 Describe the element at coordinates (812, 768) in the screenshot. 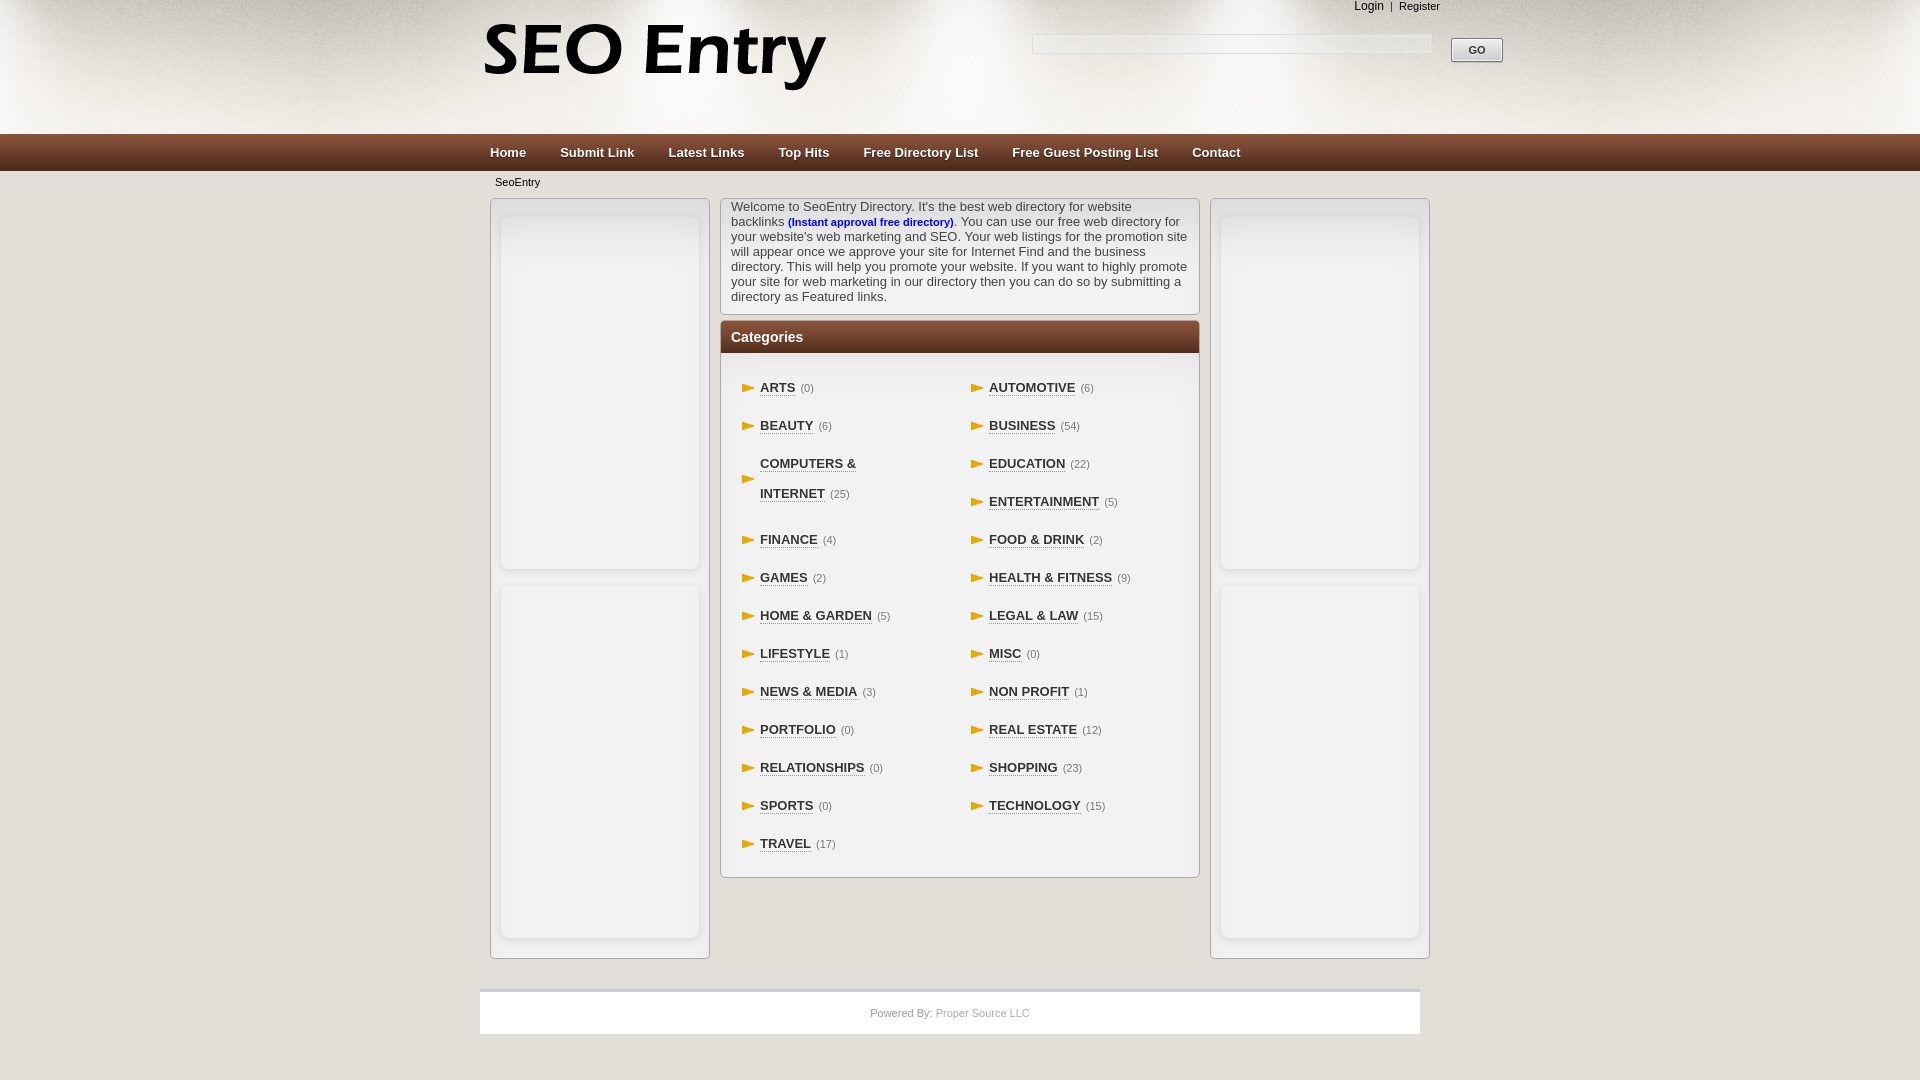

I see `Relationships` at that location.